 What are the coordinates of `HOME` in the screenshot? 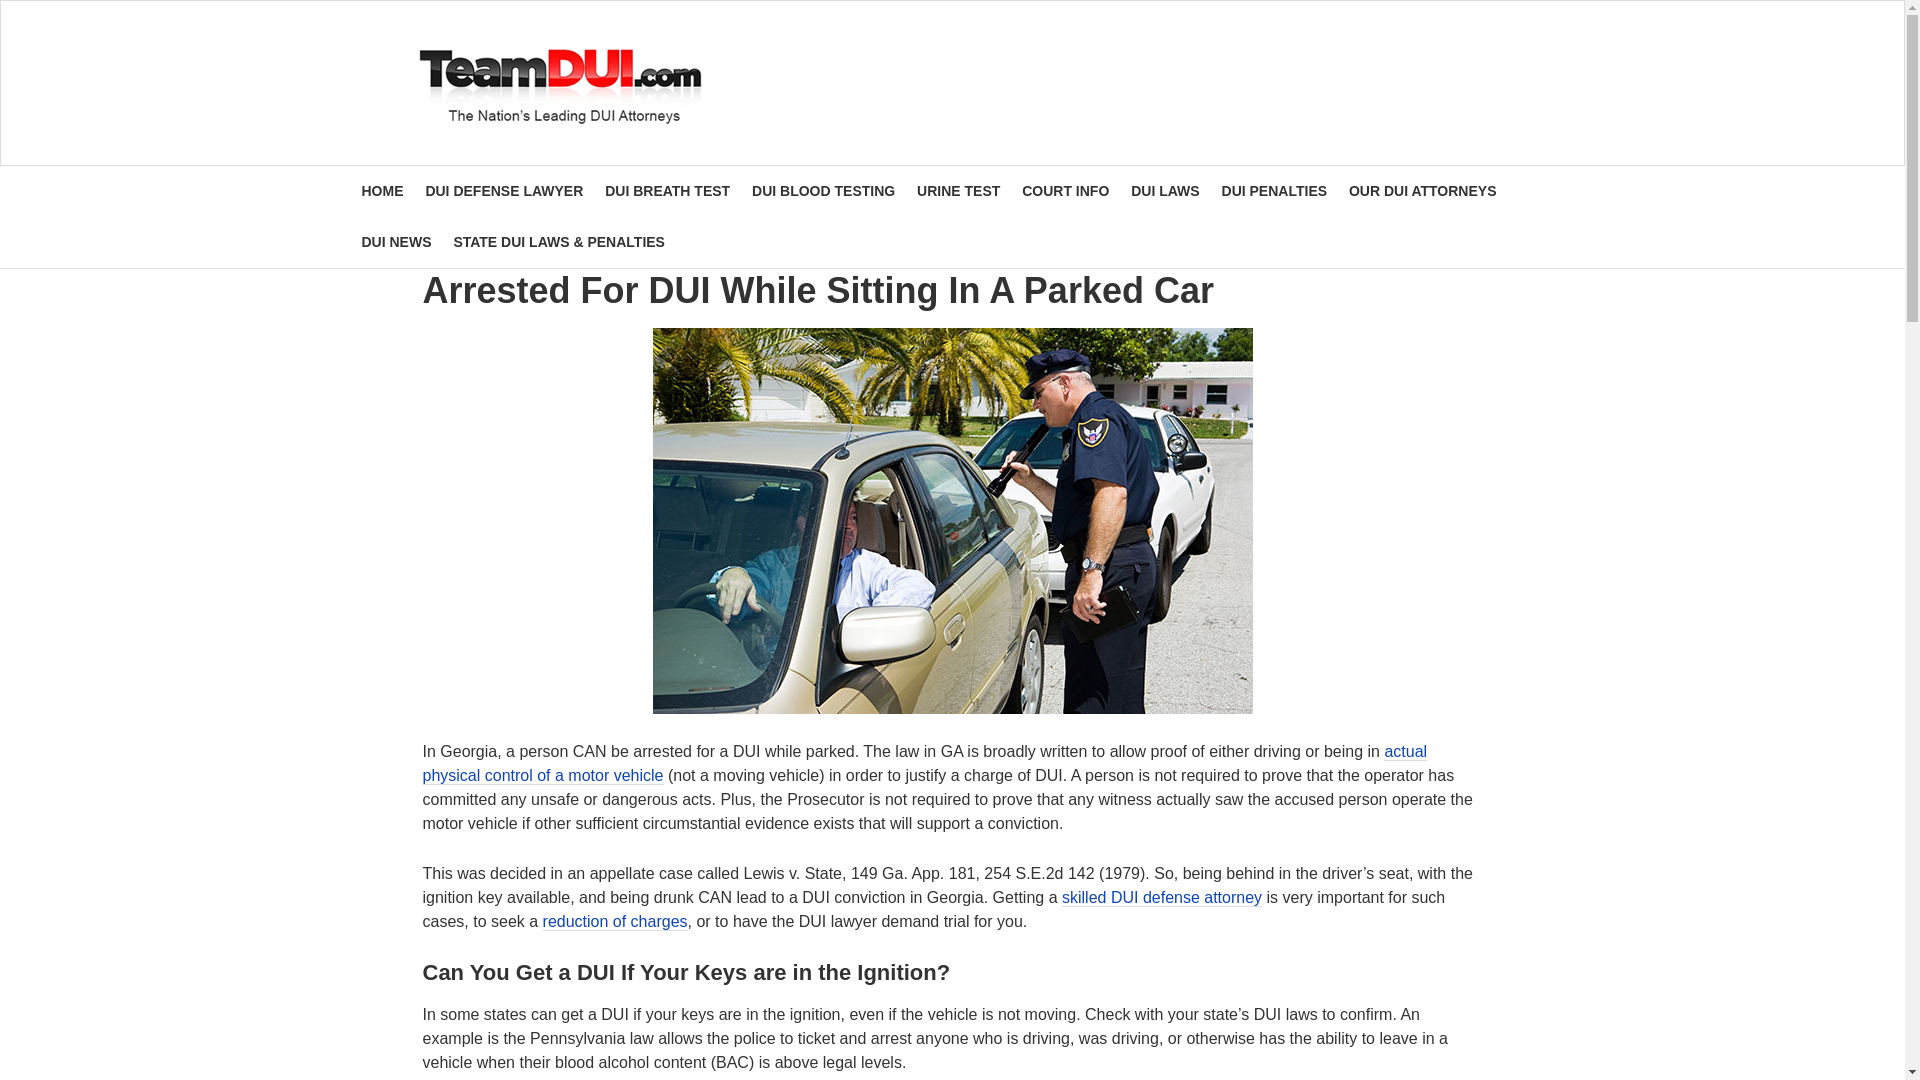 It's located at (382, 192).